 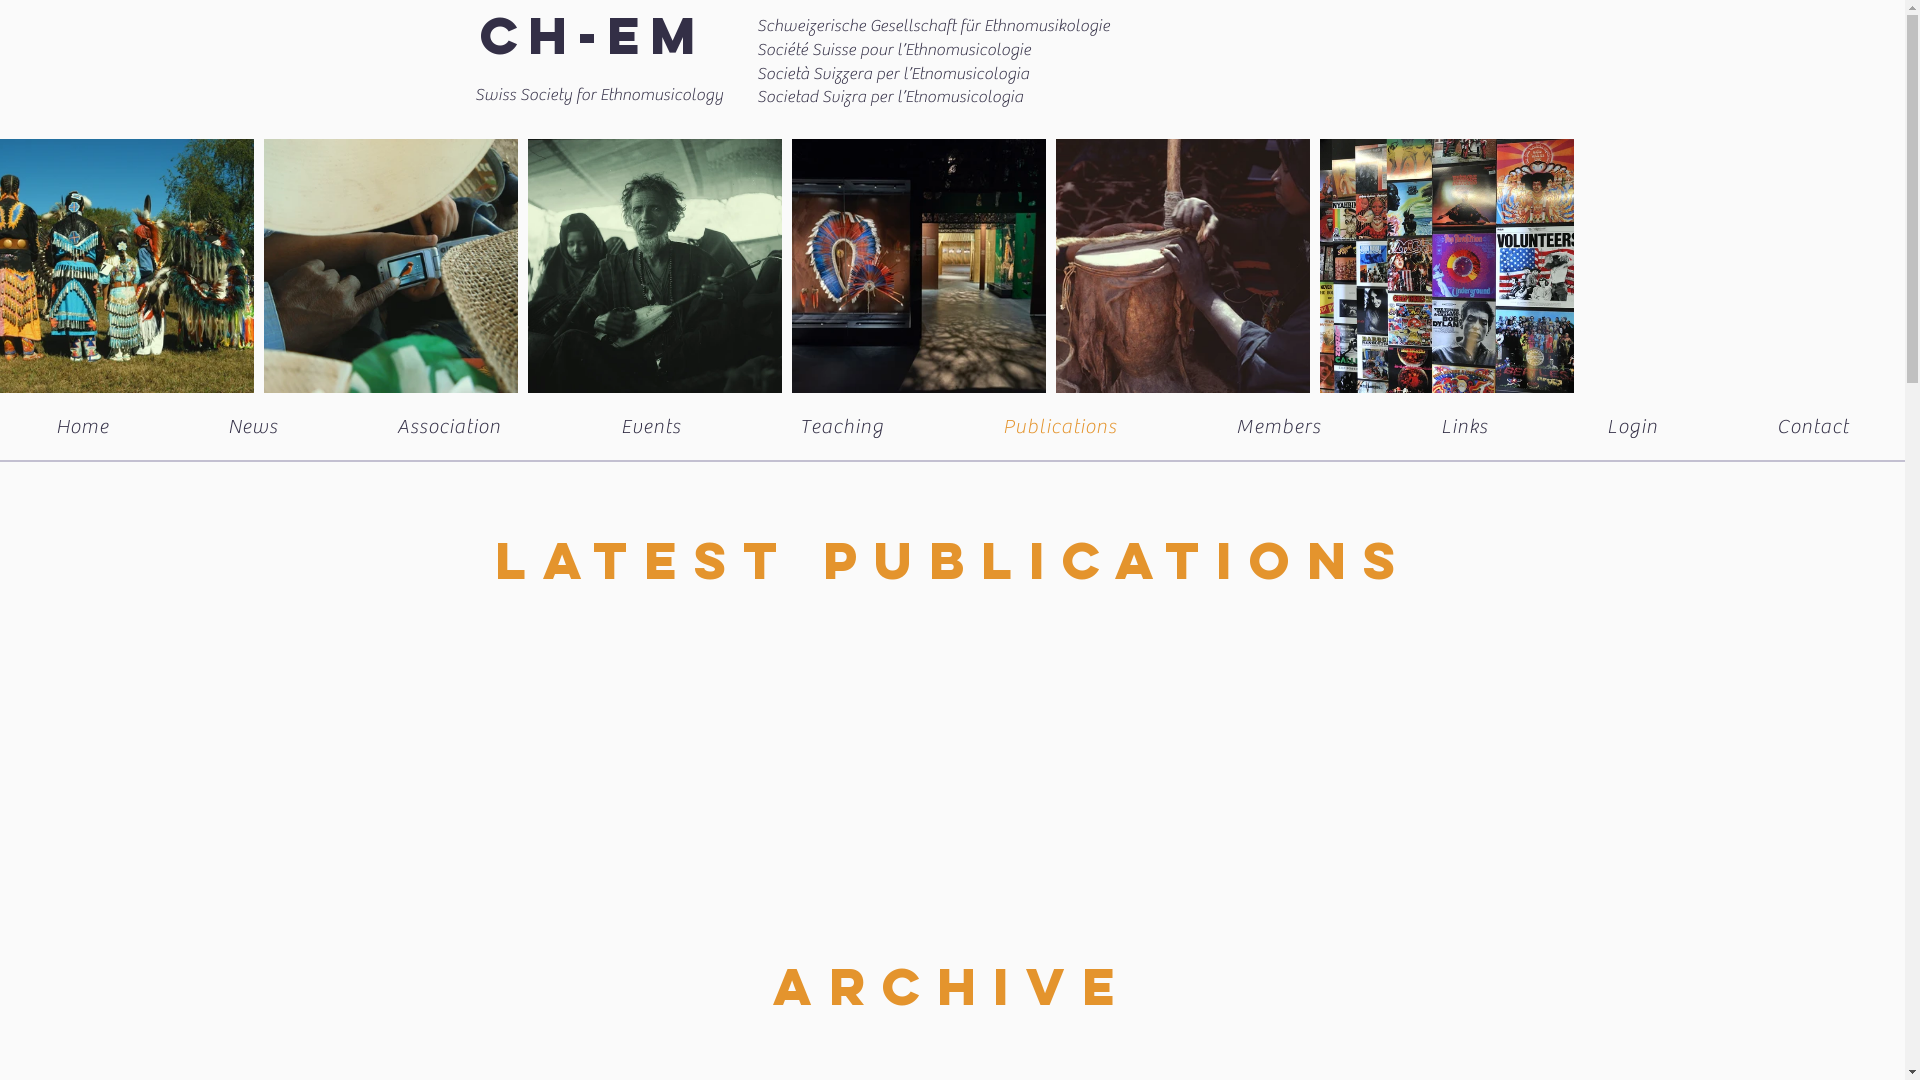 What do you see at coordinates (1814, 426) in the screenshot?
I see `Contact` at bounding box center [1814, 426].